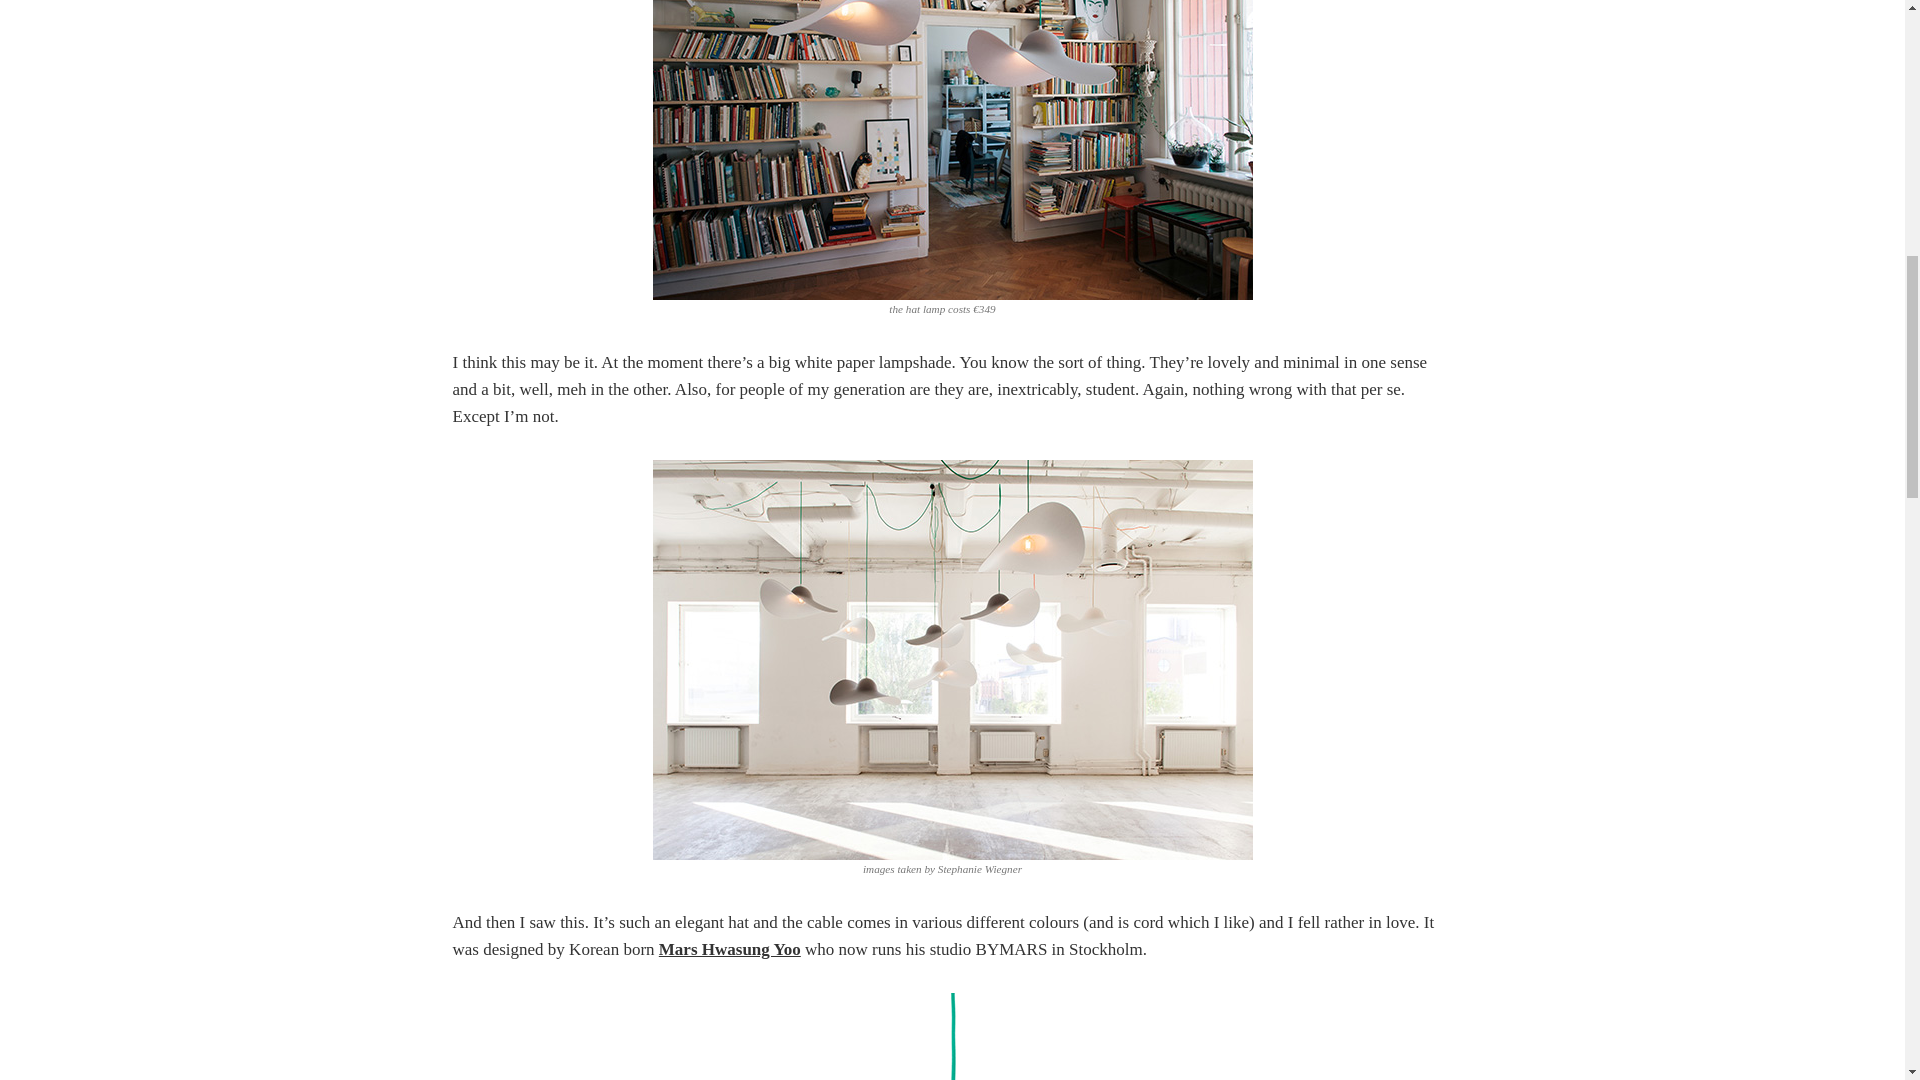  I want to click on Mars Hwasung Yoo, so click(729, 949).